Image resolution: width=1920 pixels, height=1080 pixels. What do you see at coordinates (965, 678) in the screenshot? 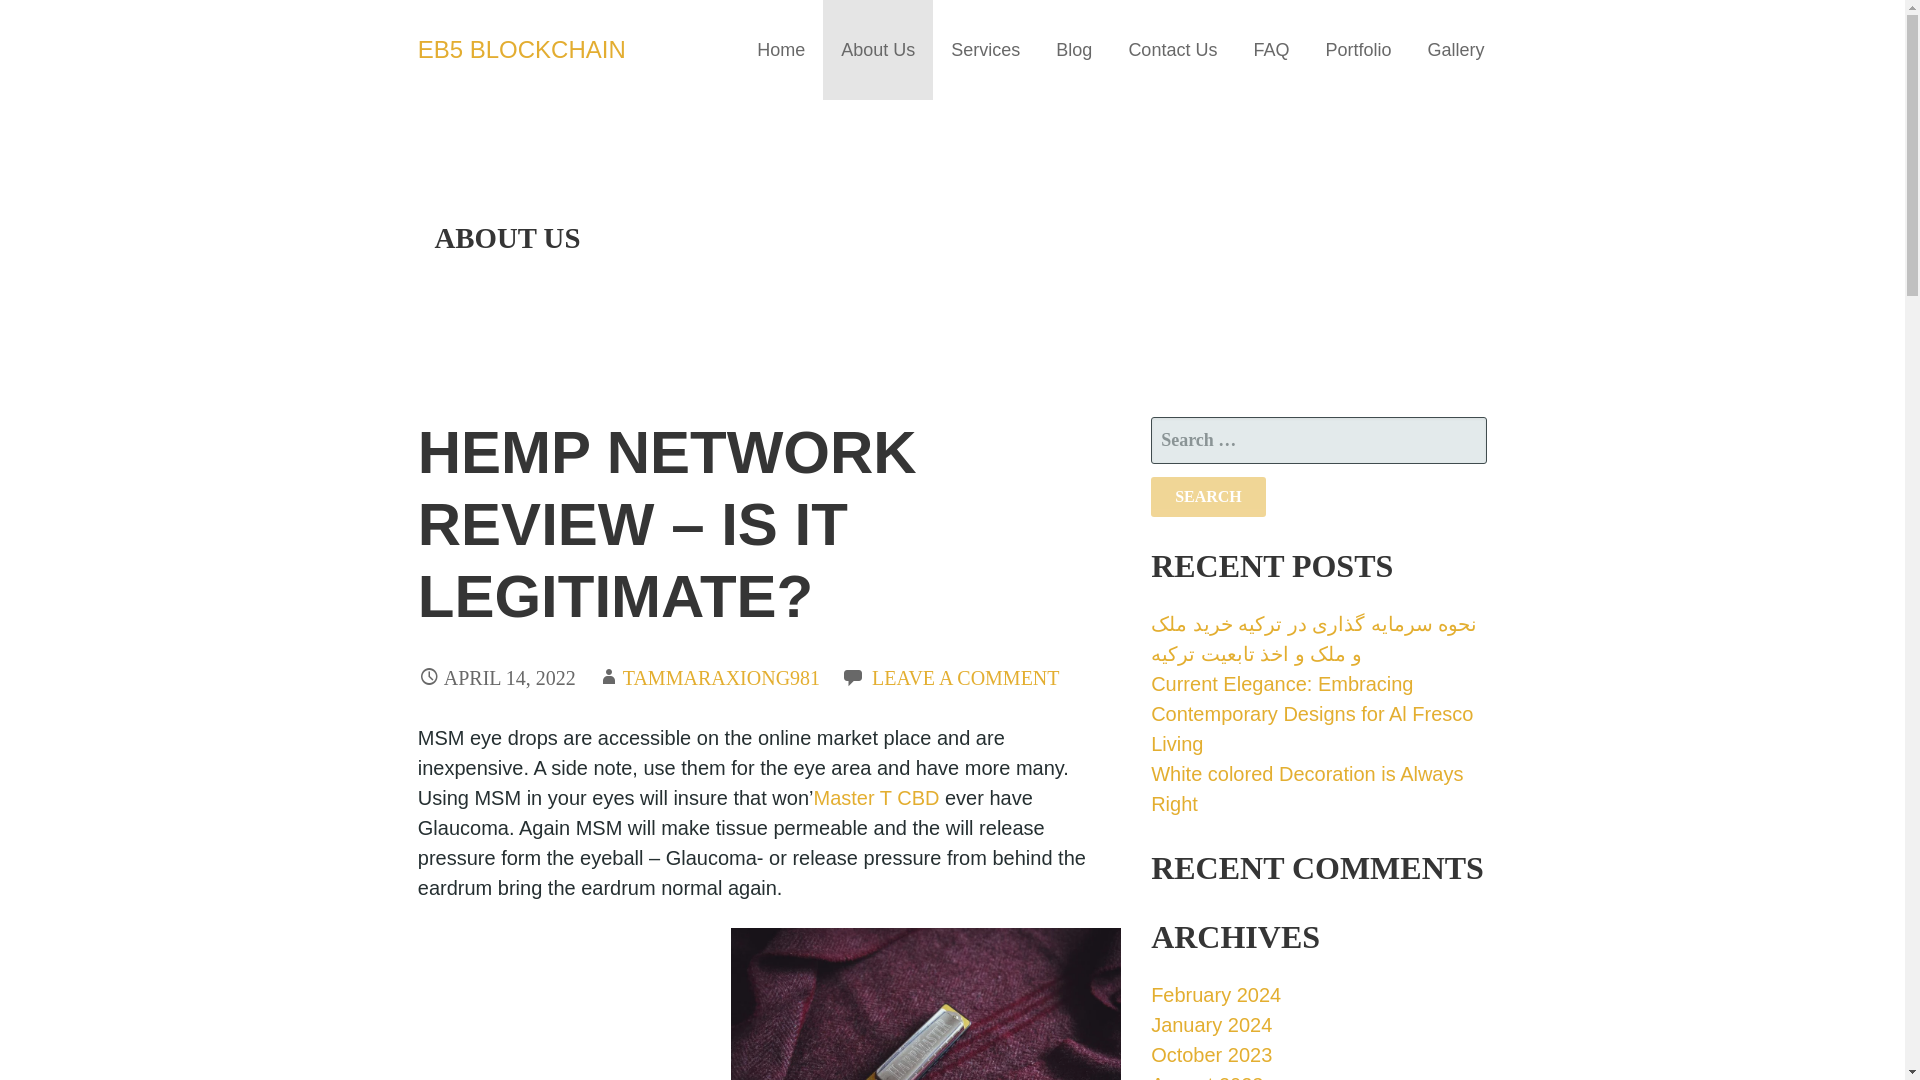
I see `LEAVE A COMMENT` at bounding box center [965, 678].